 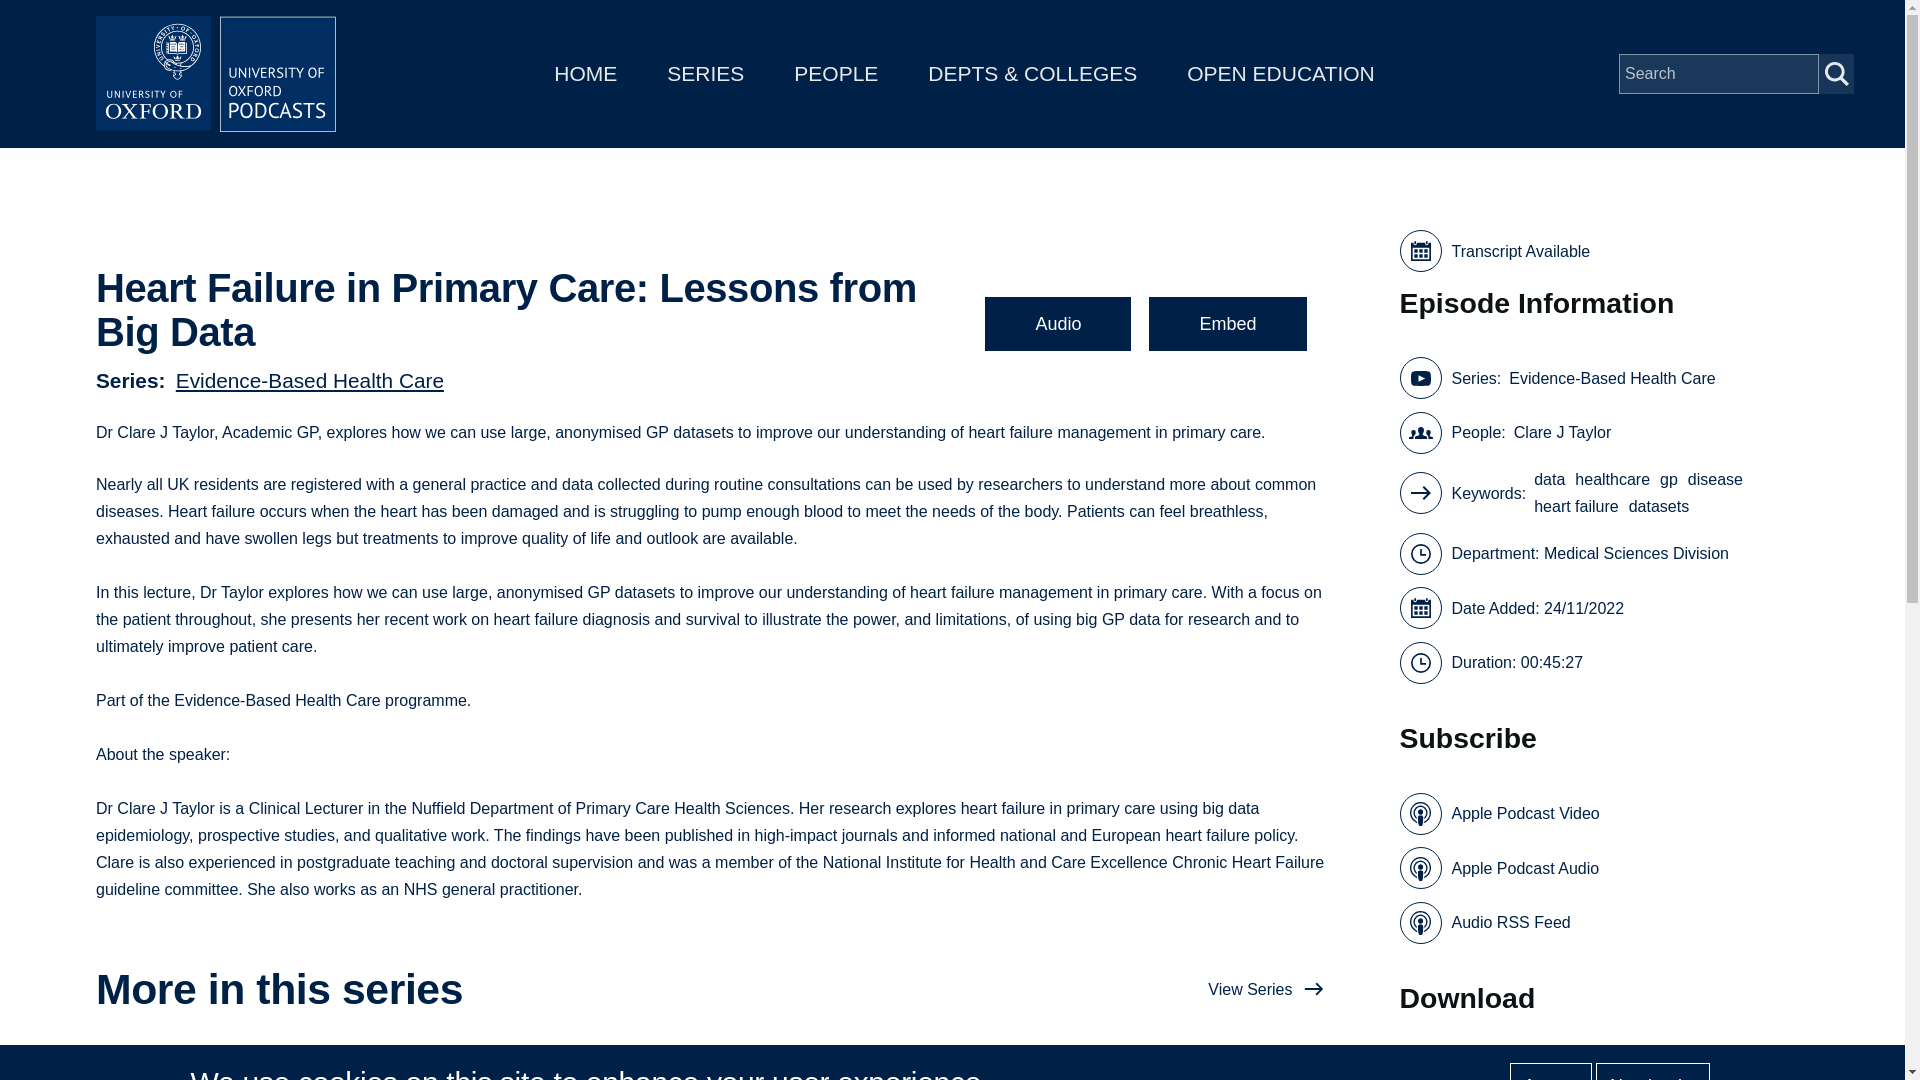 What do you see at coordinates (1499, 813) in the screenshot?
I see `Apple Podcast Video` at bounding box center [1499, 813].